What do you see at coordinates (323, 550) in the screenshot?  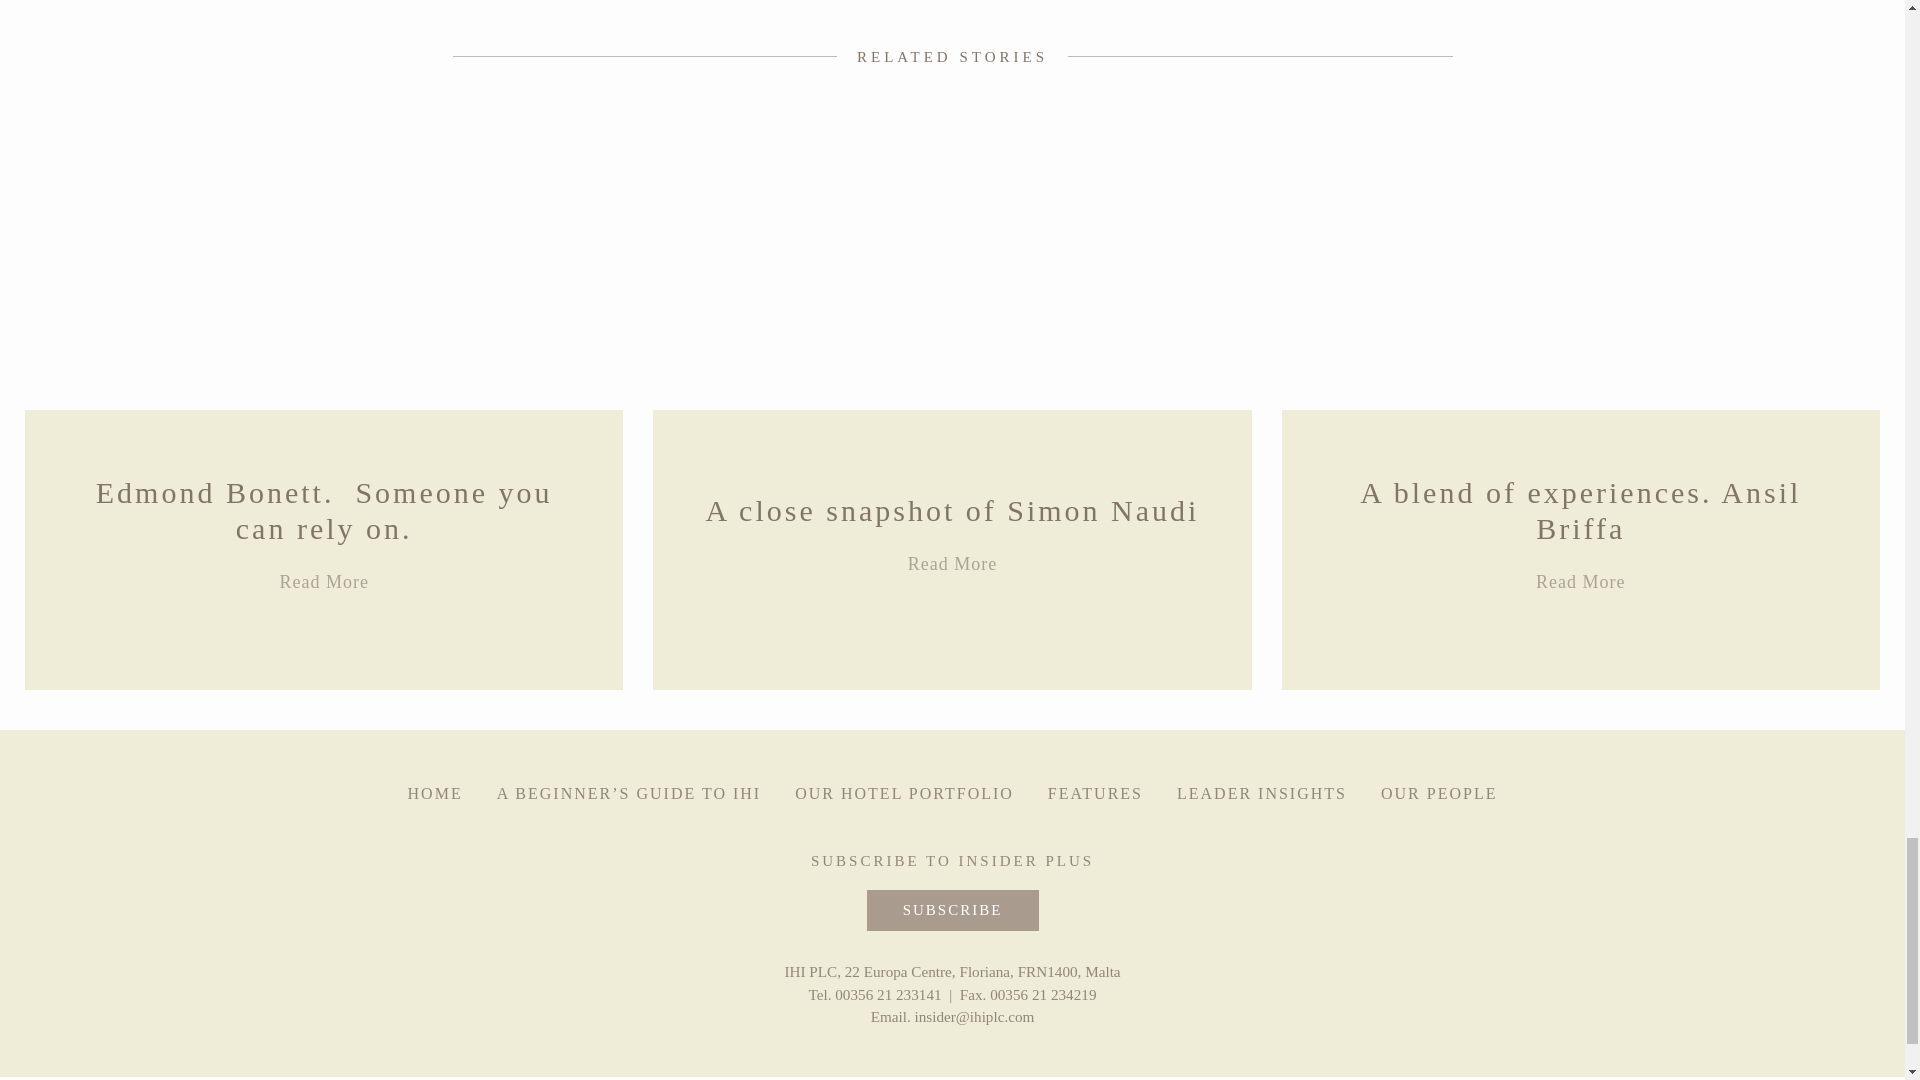 I see `LEADER INSIGHTS` at bounding box center [323, 550].